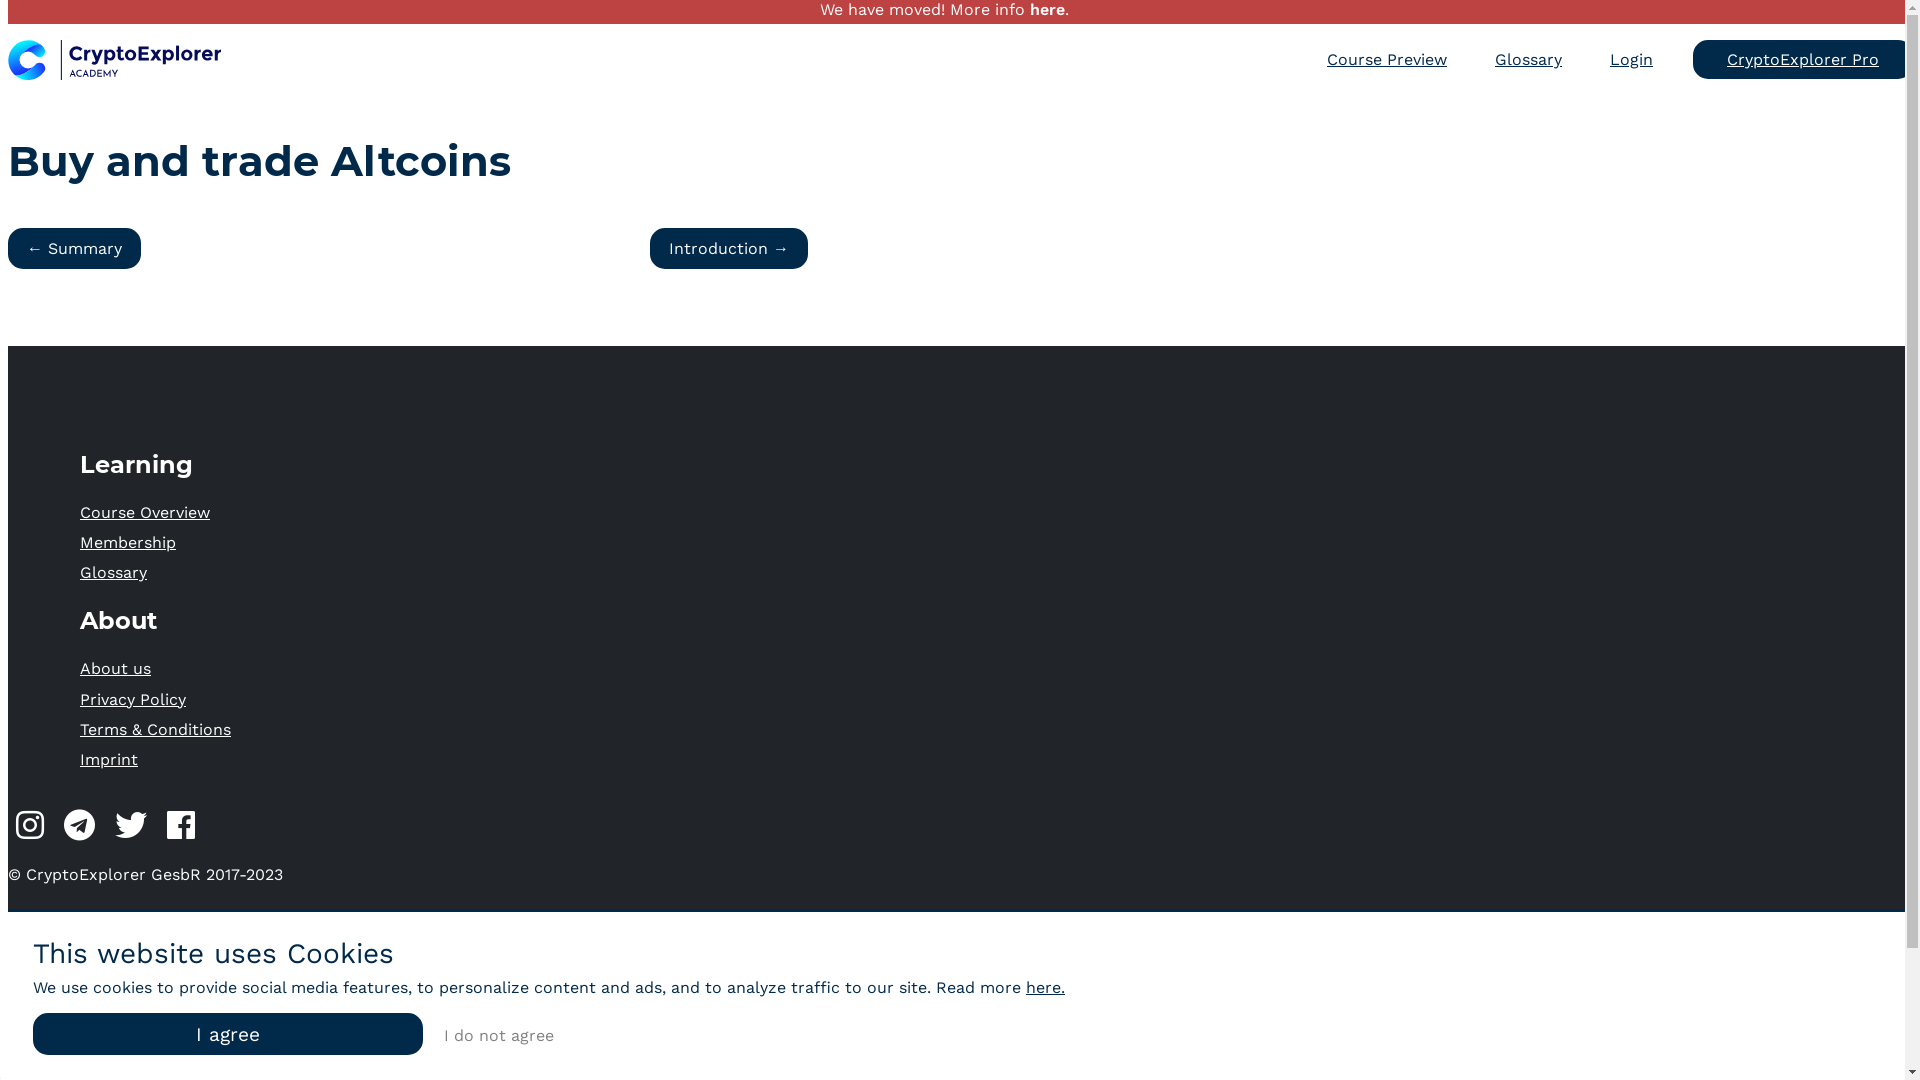  What do you see at coordinates (74, 248) in the screenshot?
I see `Summary` at bounding box center [74, 248].